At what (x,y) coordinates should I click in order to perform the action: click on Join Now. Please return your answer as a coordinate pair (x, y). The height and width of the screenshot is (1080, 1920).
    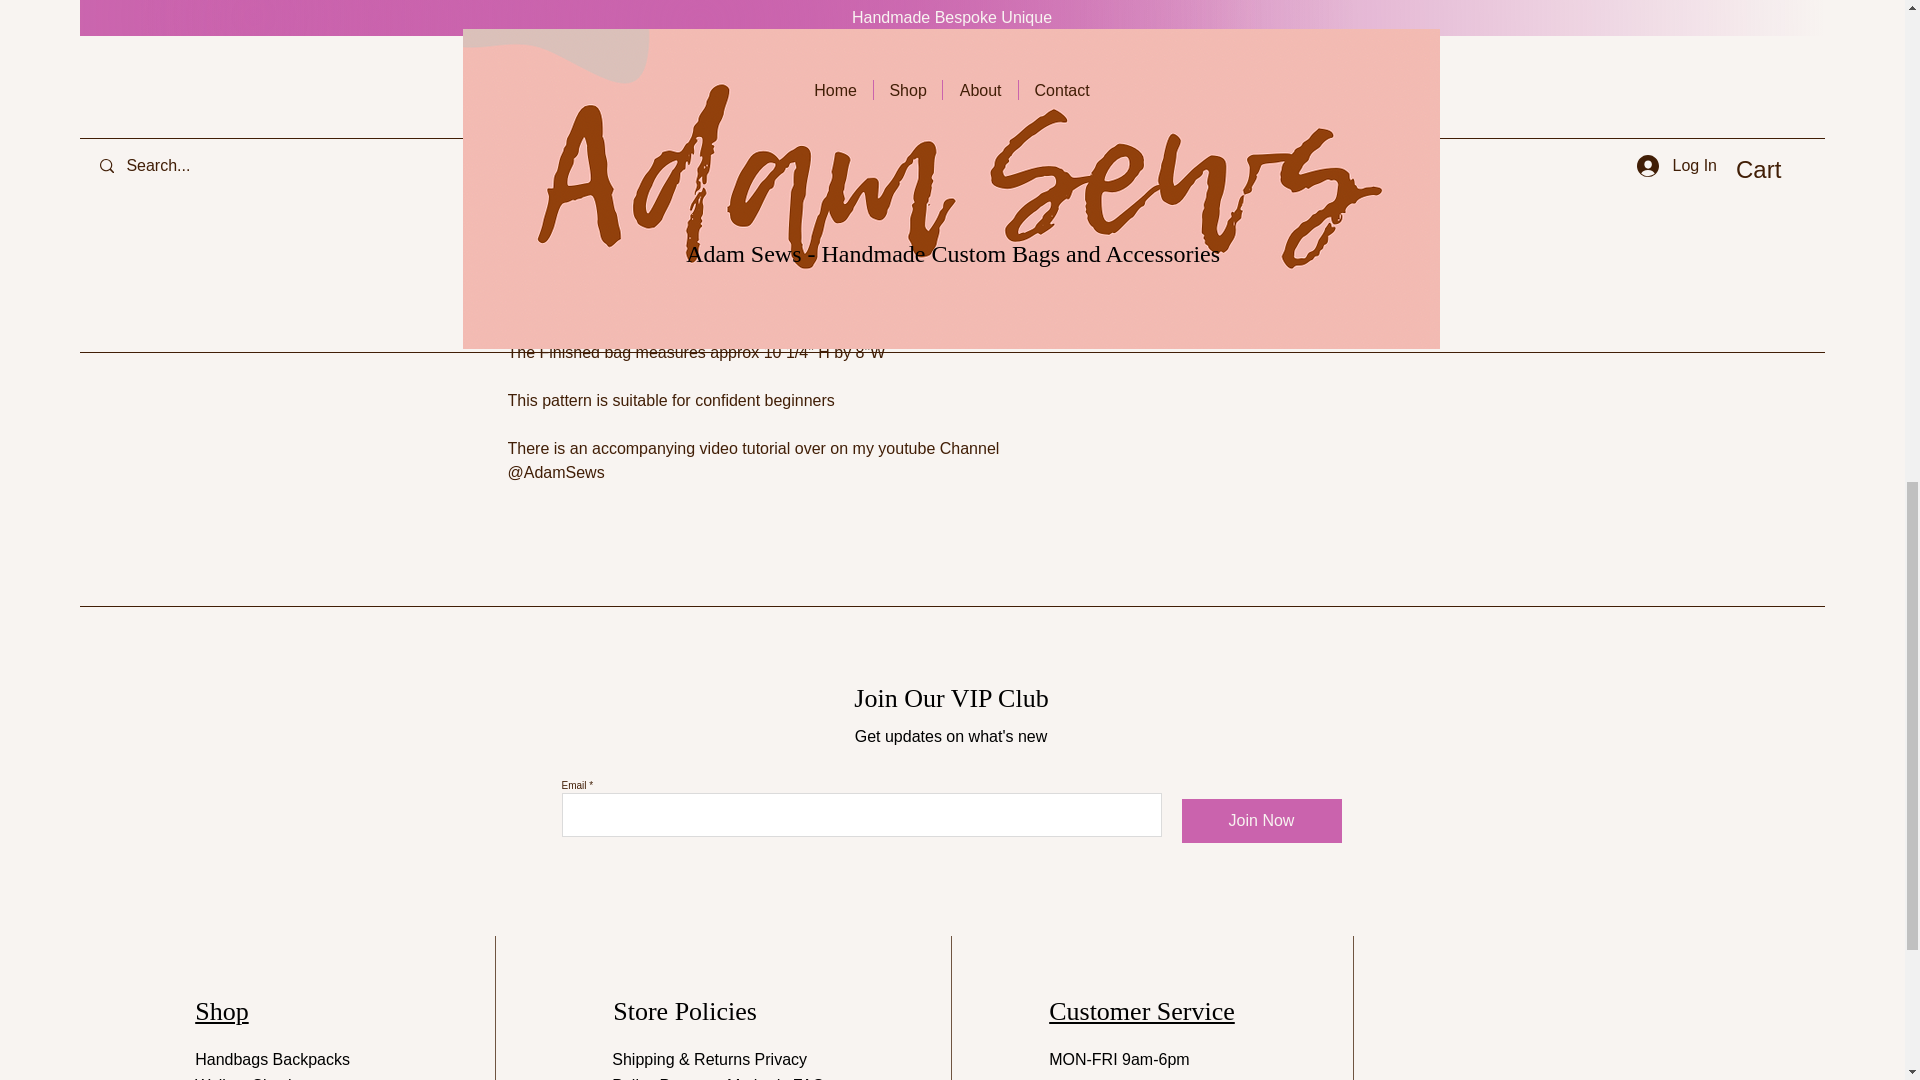
    Looking at the image, I should click on (1262, 821).